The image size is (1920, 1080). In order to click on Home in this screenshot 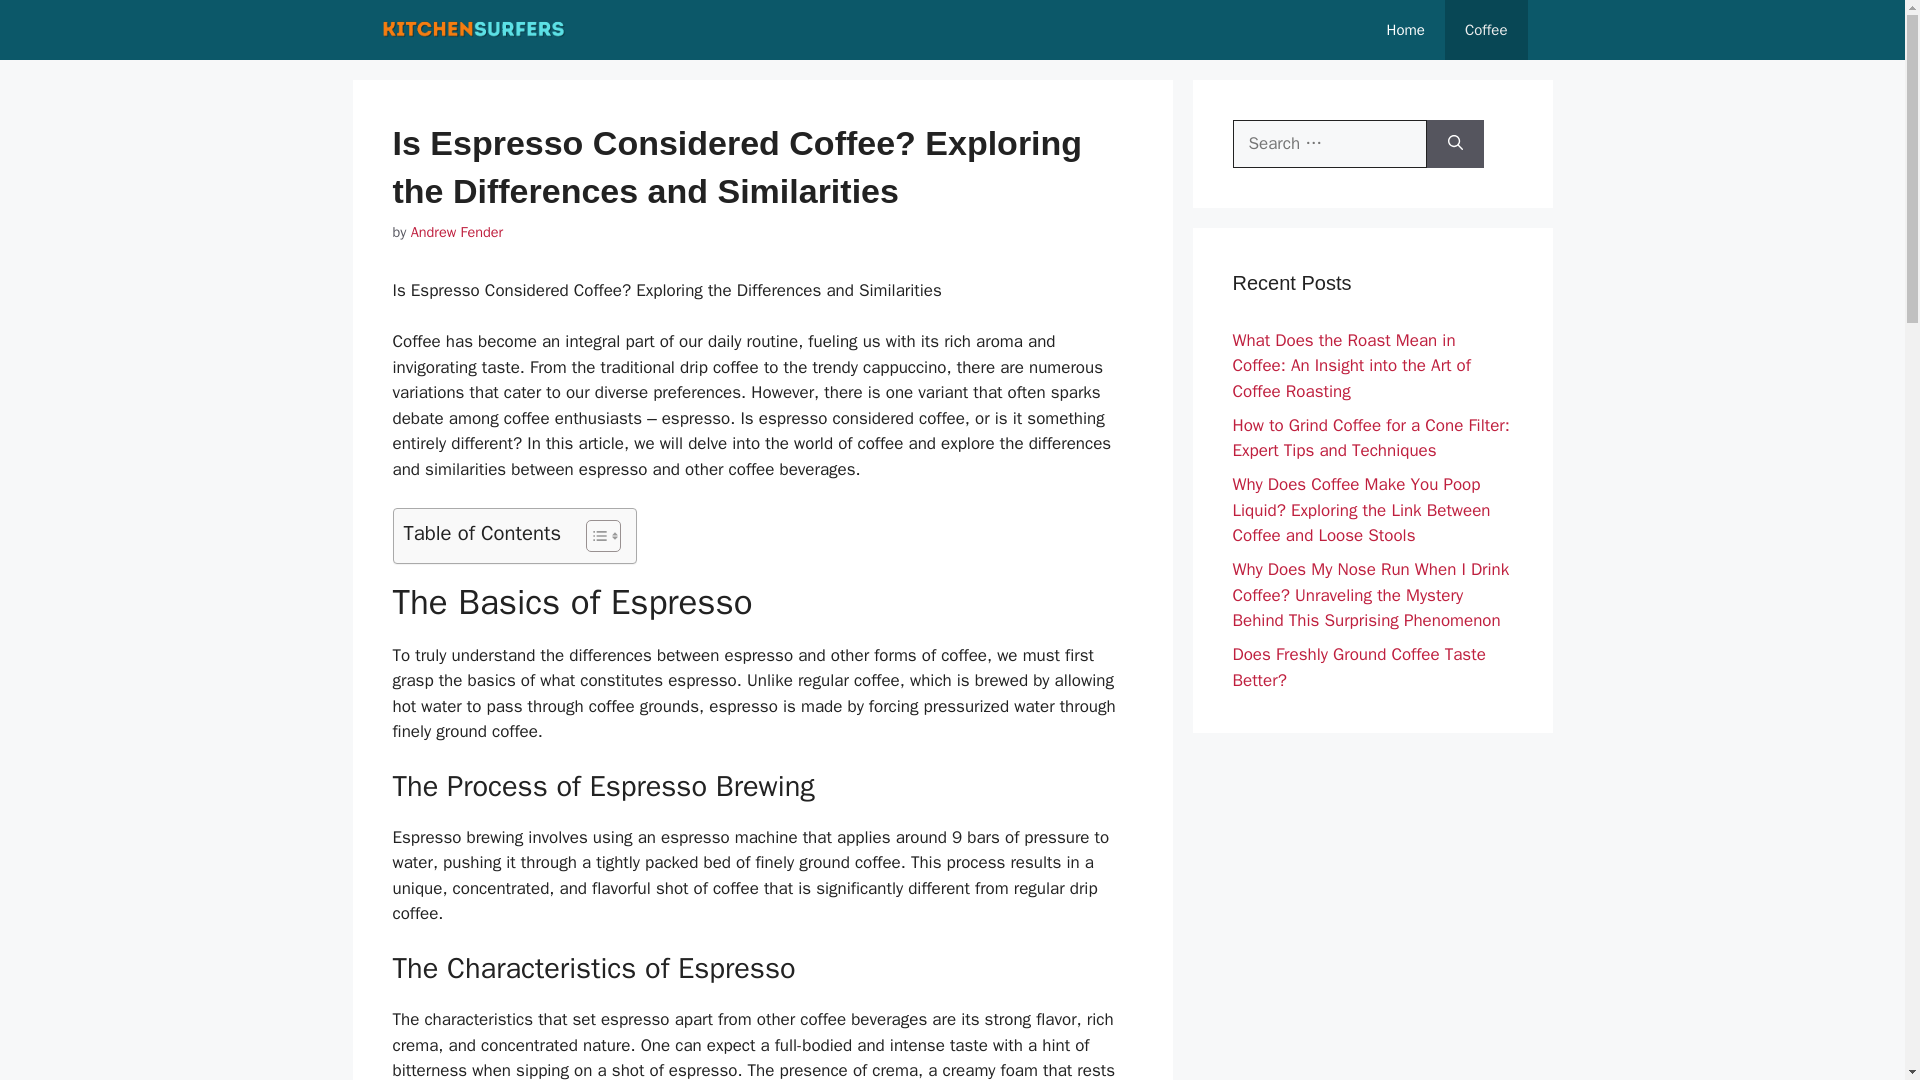, I will do `click(1406, 30)`.